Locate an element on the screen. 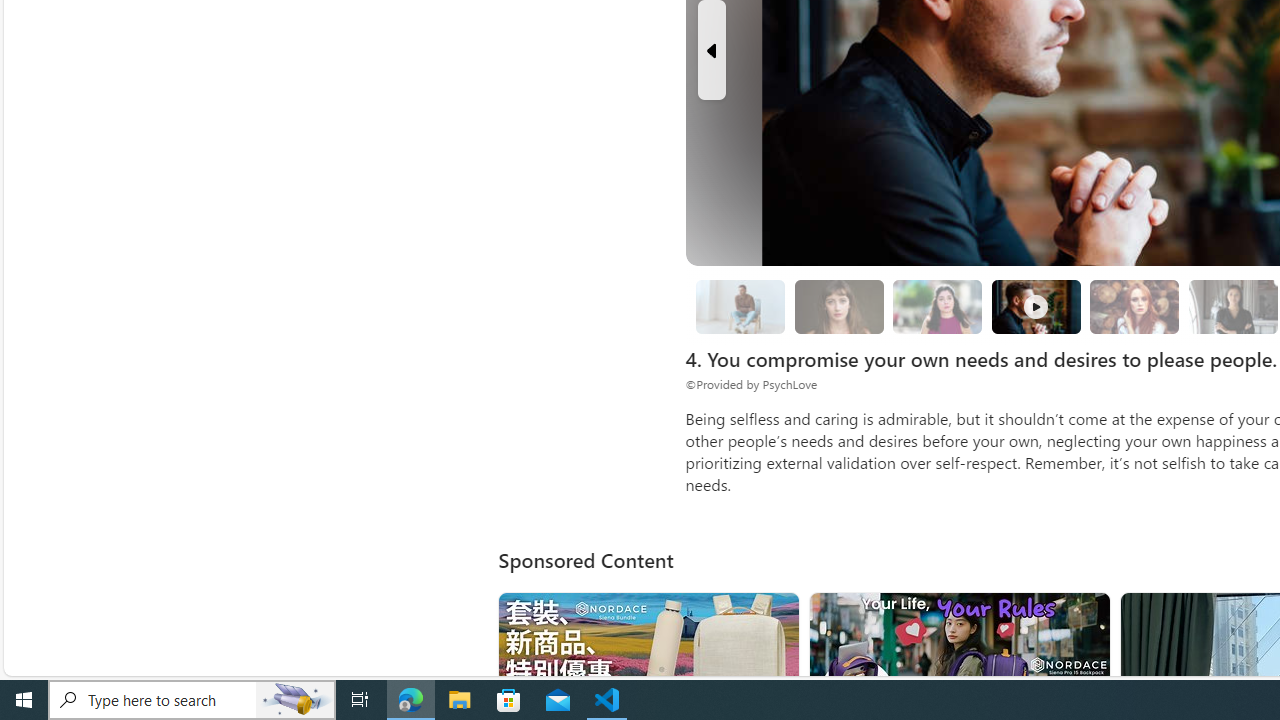  3. Put some thought into it. is located at coordinates (740, 306).